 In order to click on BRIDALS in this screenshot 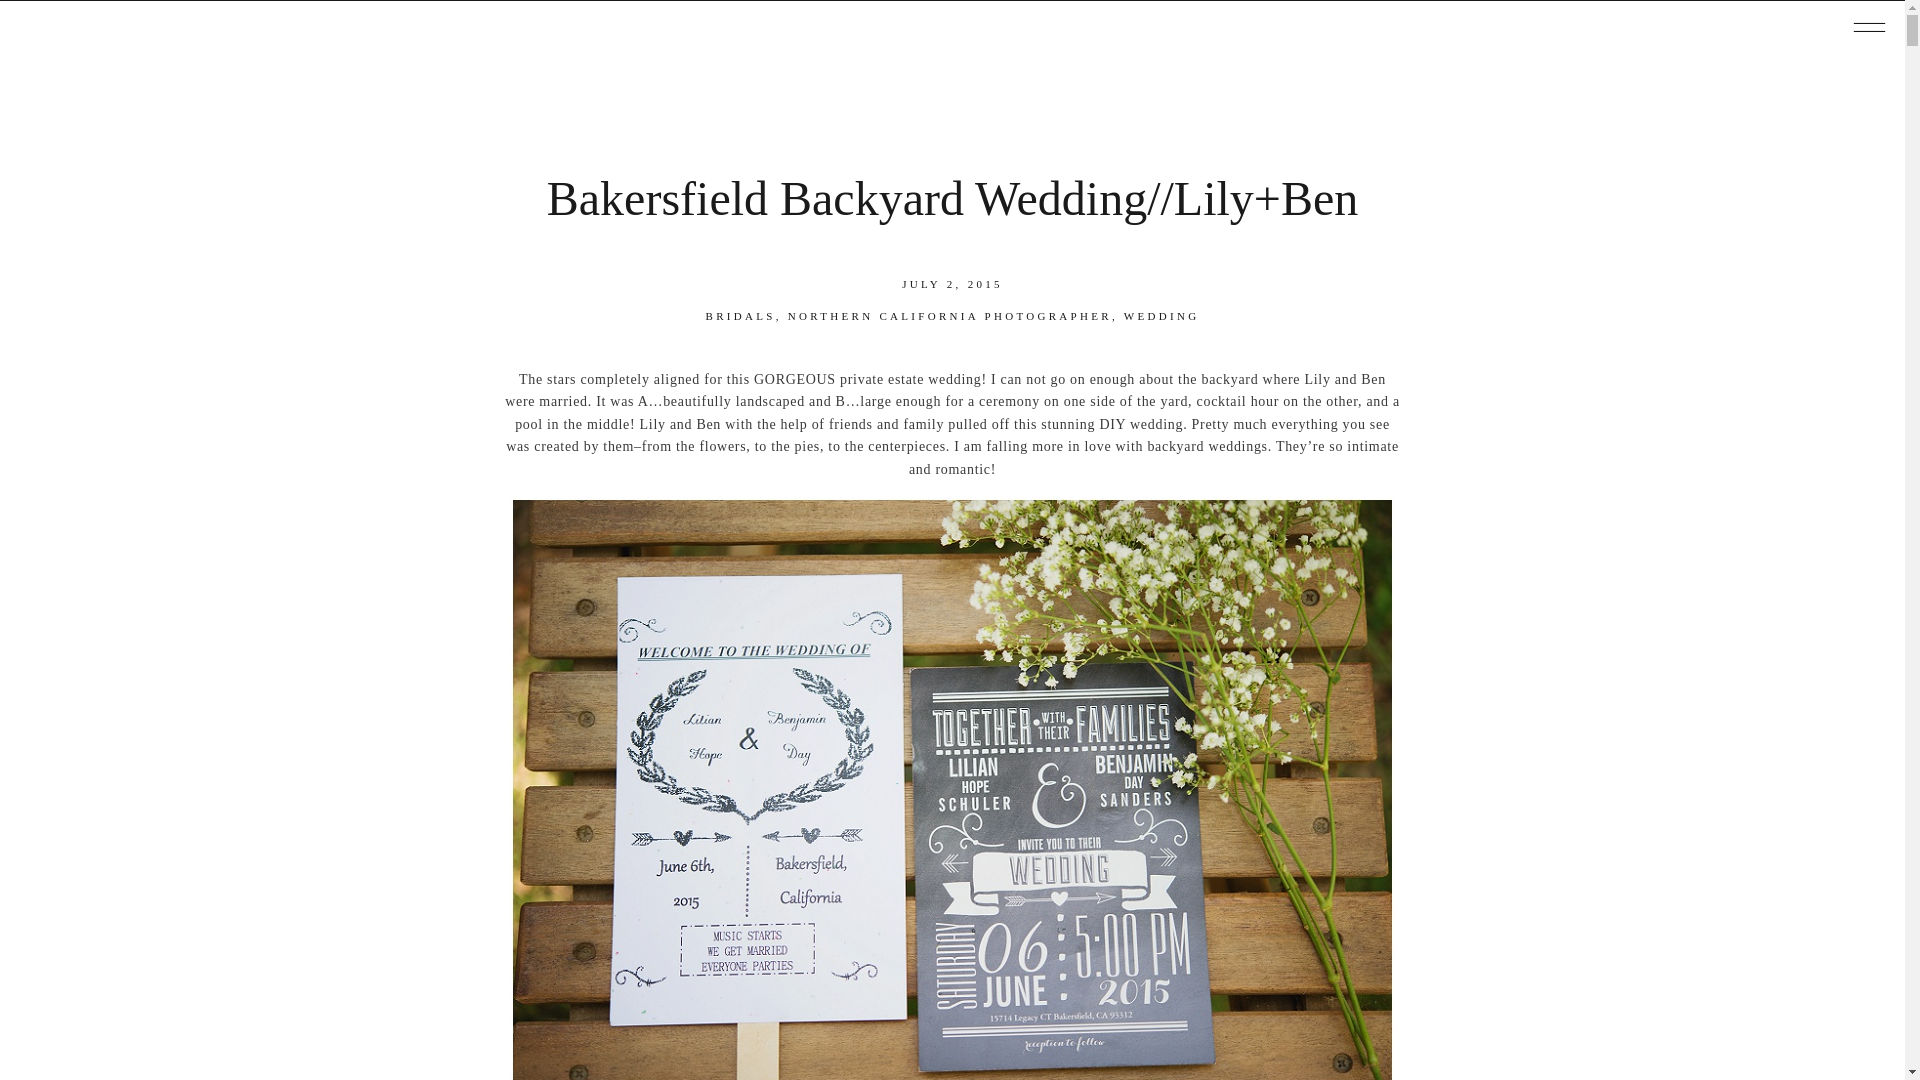, I will do `click(740, 315)`.